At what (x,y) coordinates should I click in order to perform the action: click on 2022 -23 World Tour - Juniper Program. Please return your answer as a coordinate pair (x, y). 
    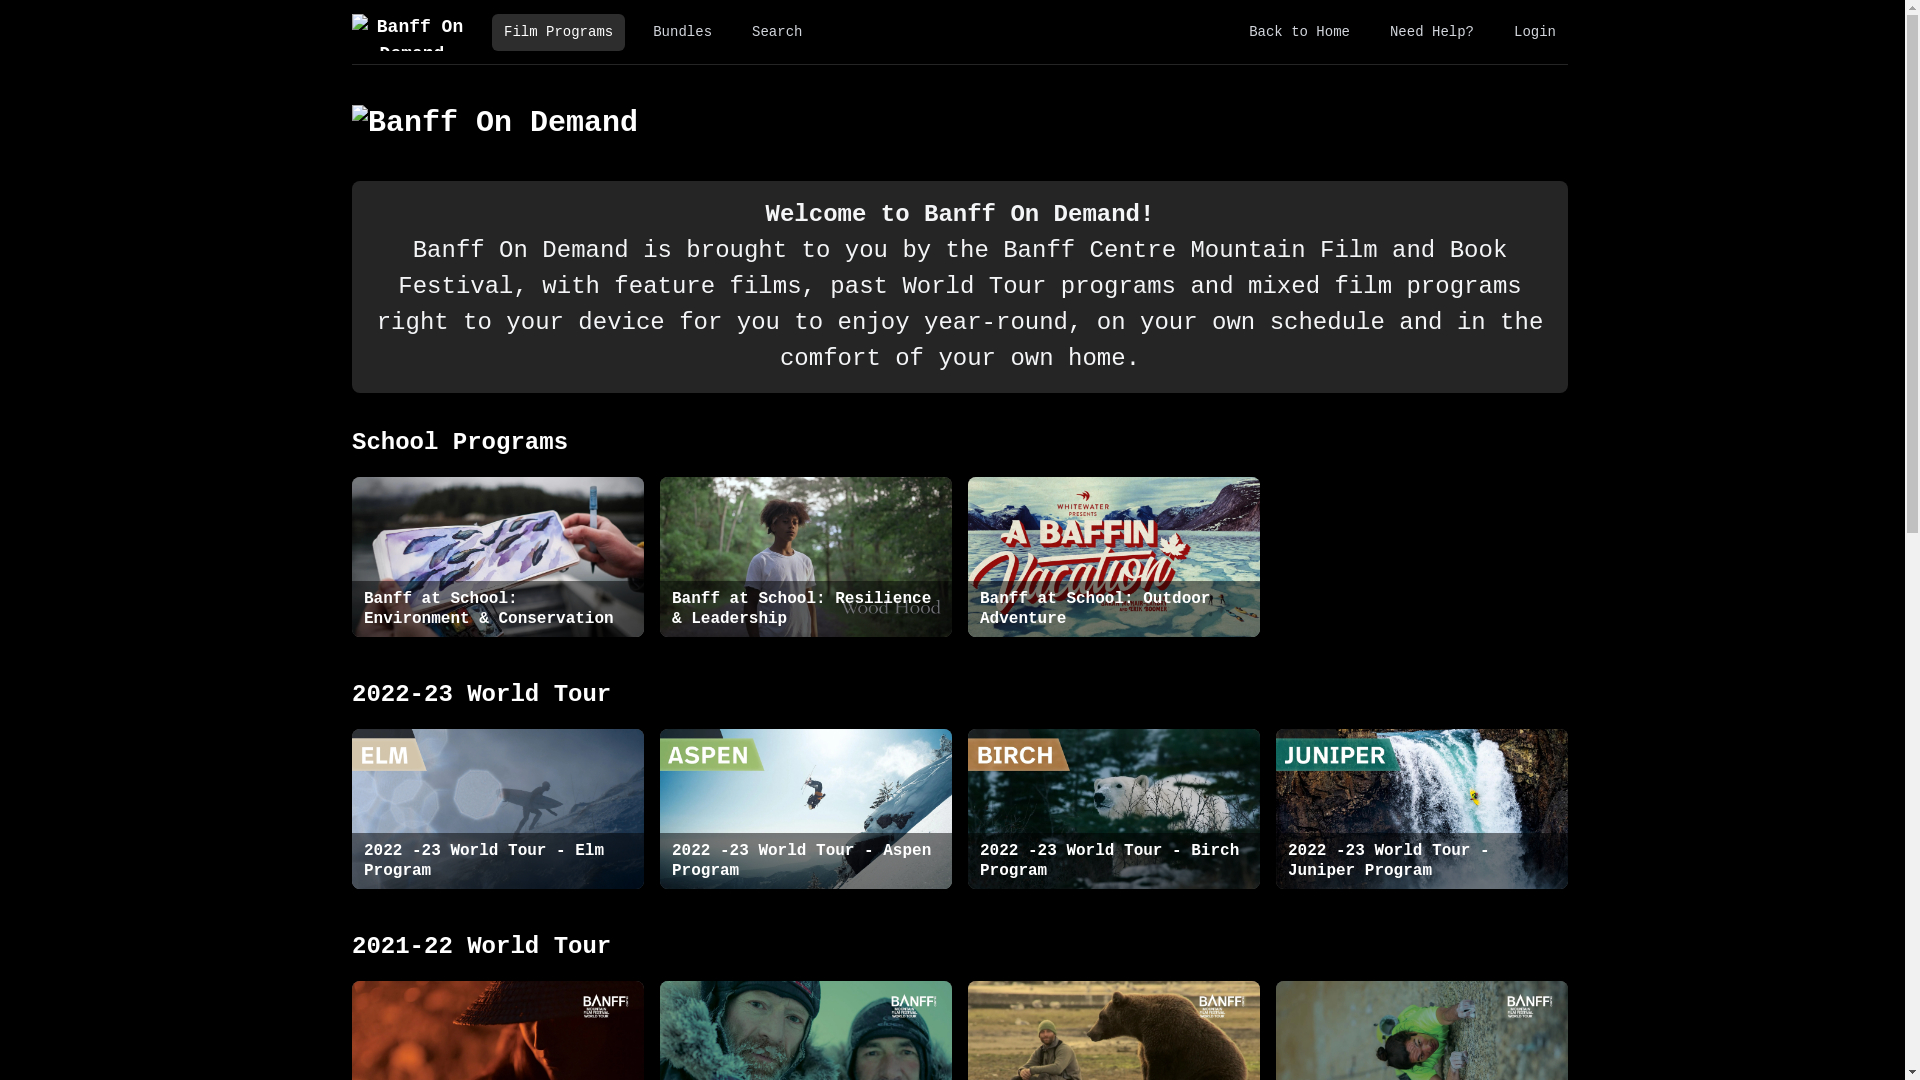
    Looking at the image, I should click on (1422, 809).